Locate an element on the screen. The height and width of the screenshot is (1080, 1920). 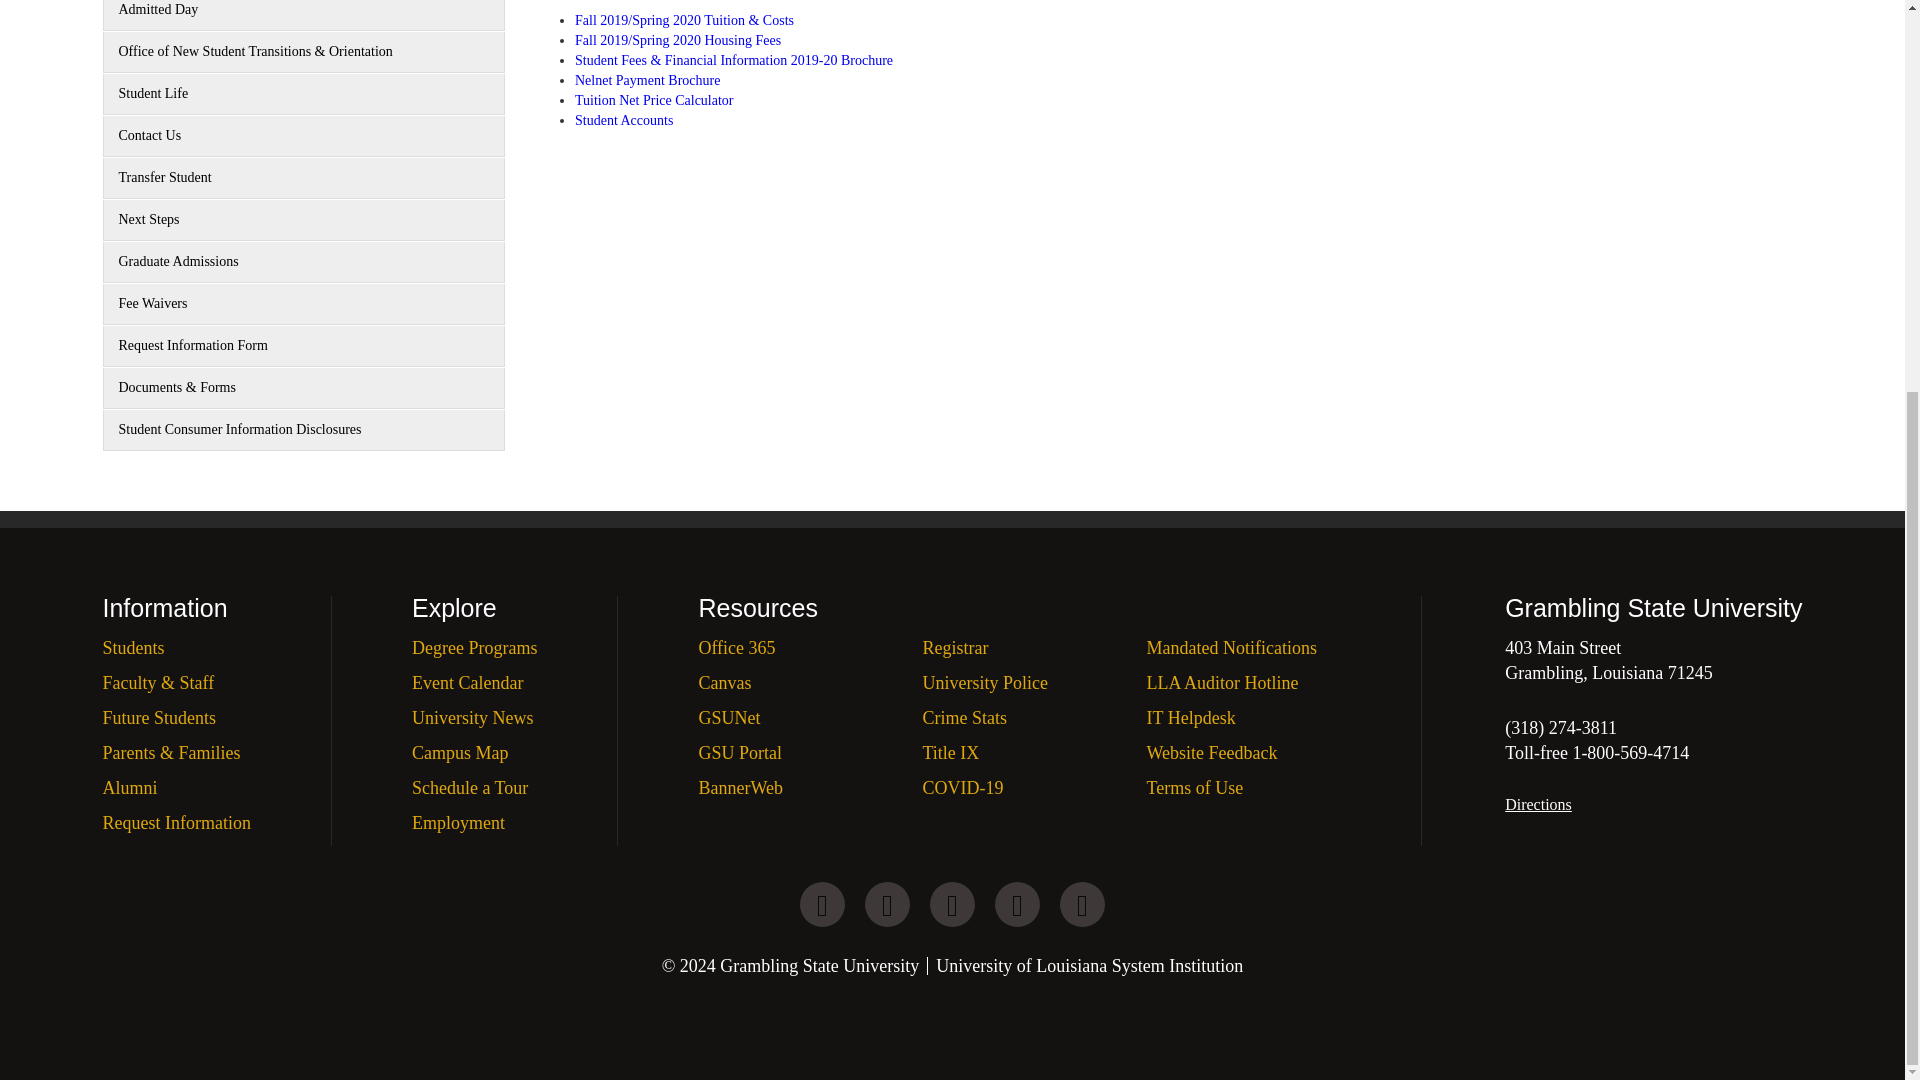
Facebook is located at coordinates (1017, 904).